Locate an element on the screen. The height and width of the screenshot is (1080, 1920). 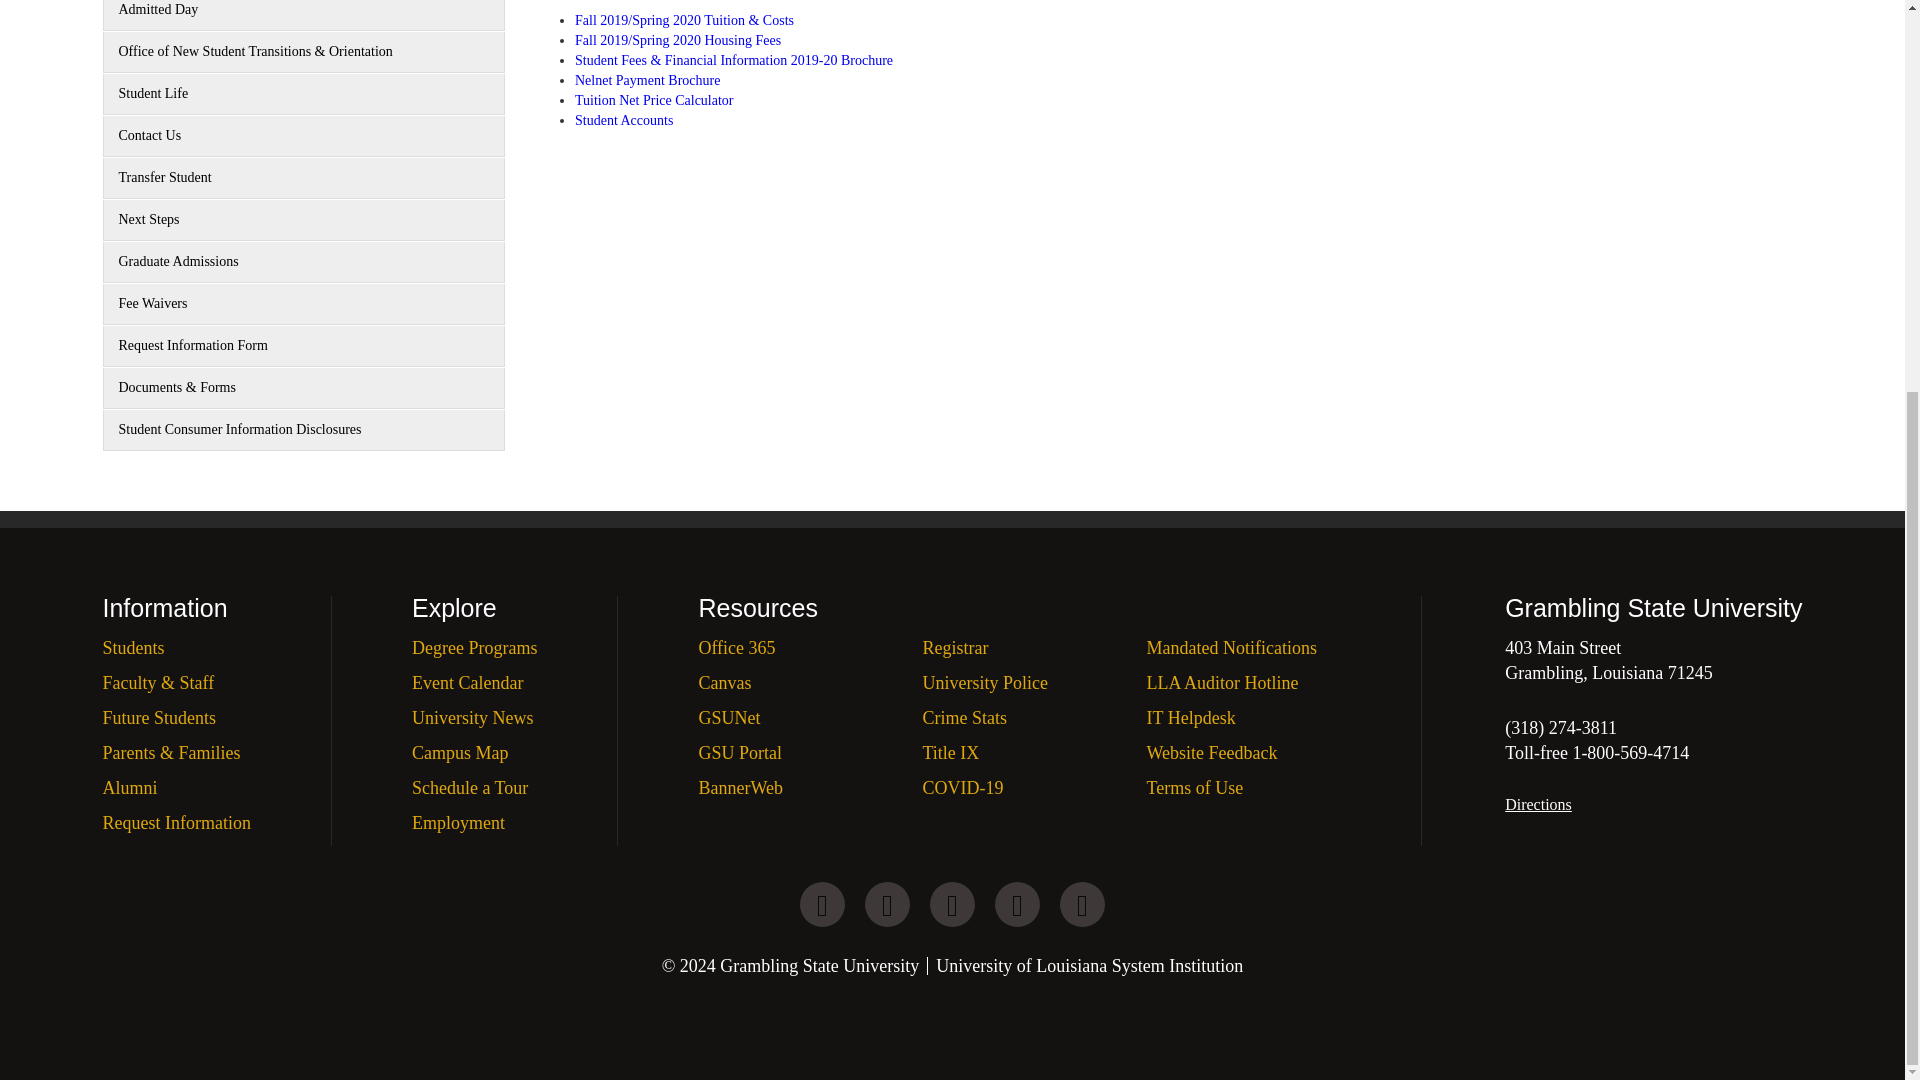
Facebook is located at coordinates (1017, 904).